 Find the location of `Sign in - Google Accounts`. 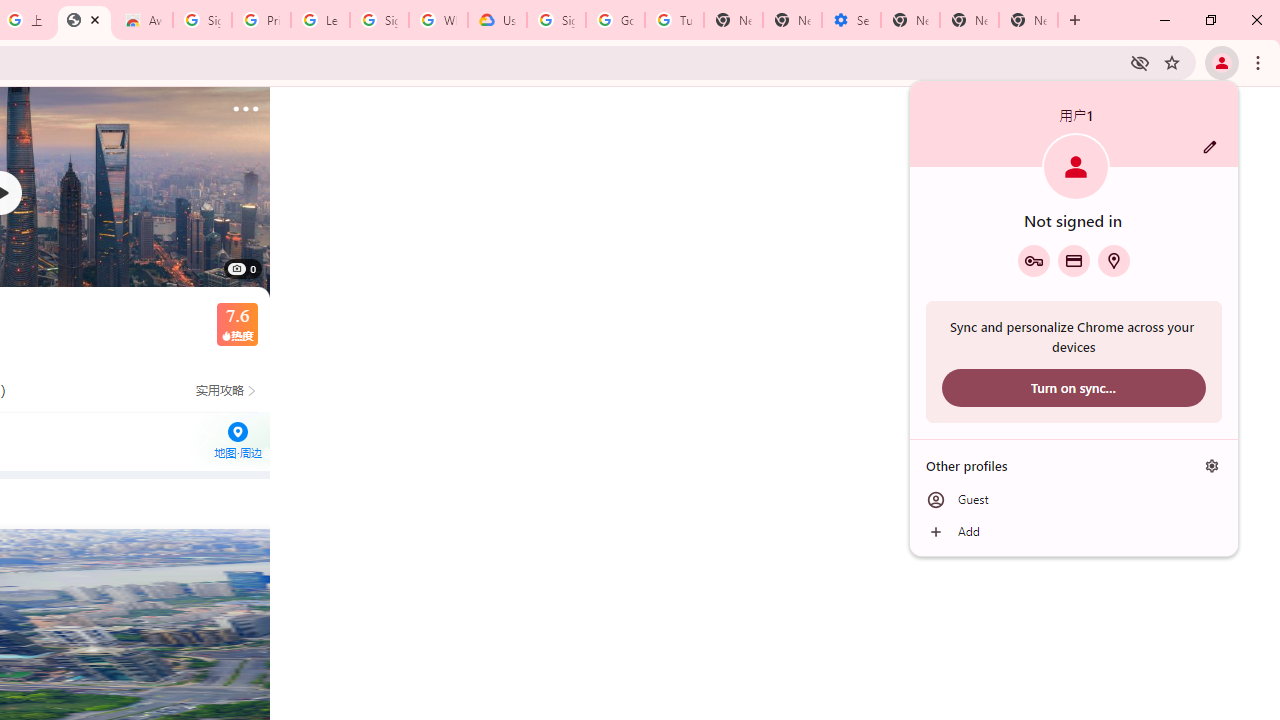

Sign in - Google Accounts is located at coordinates (379, 20).